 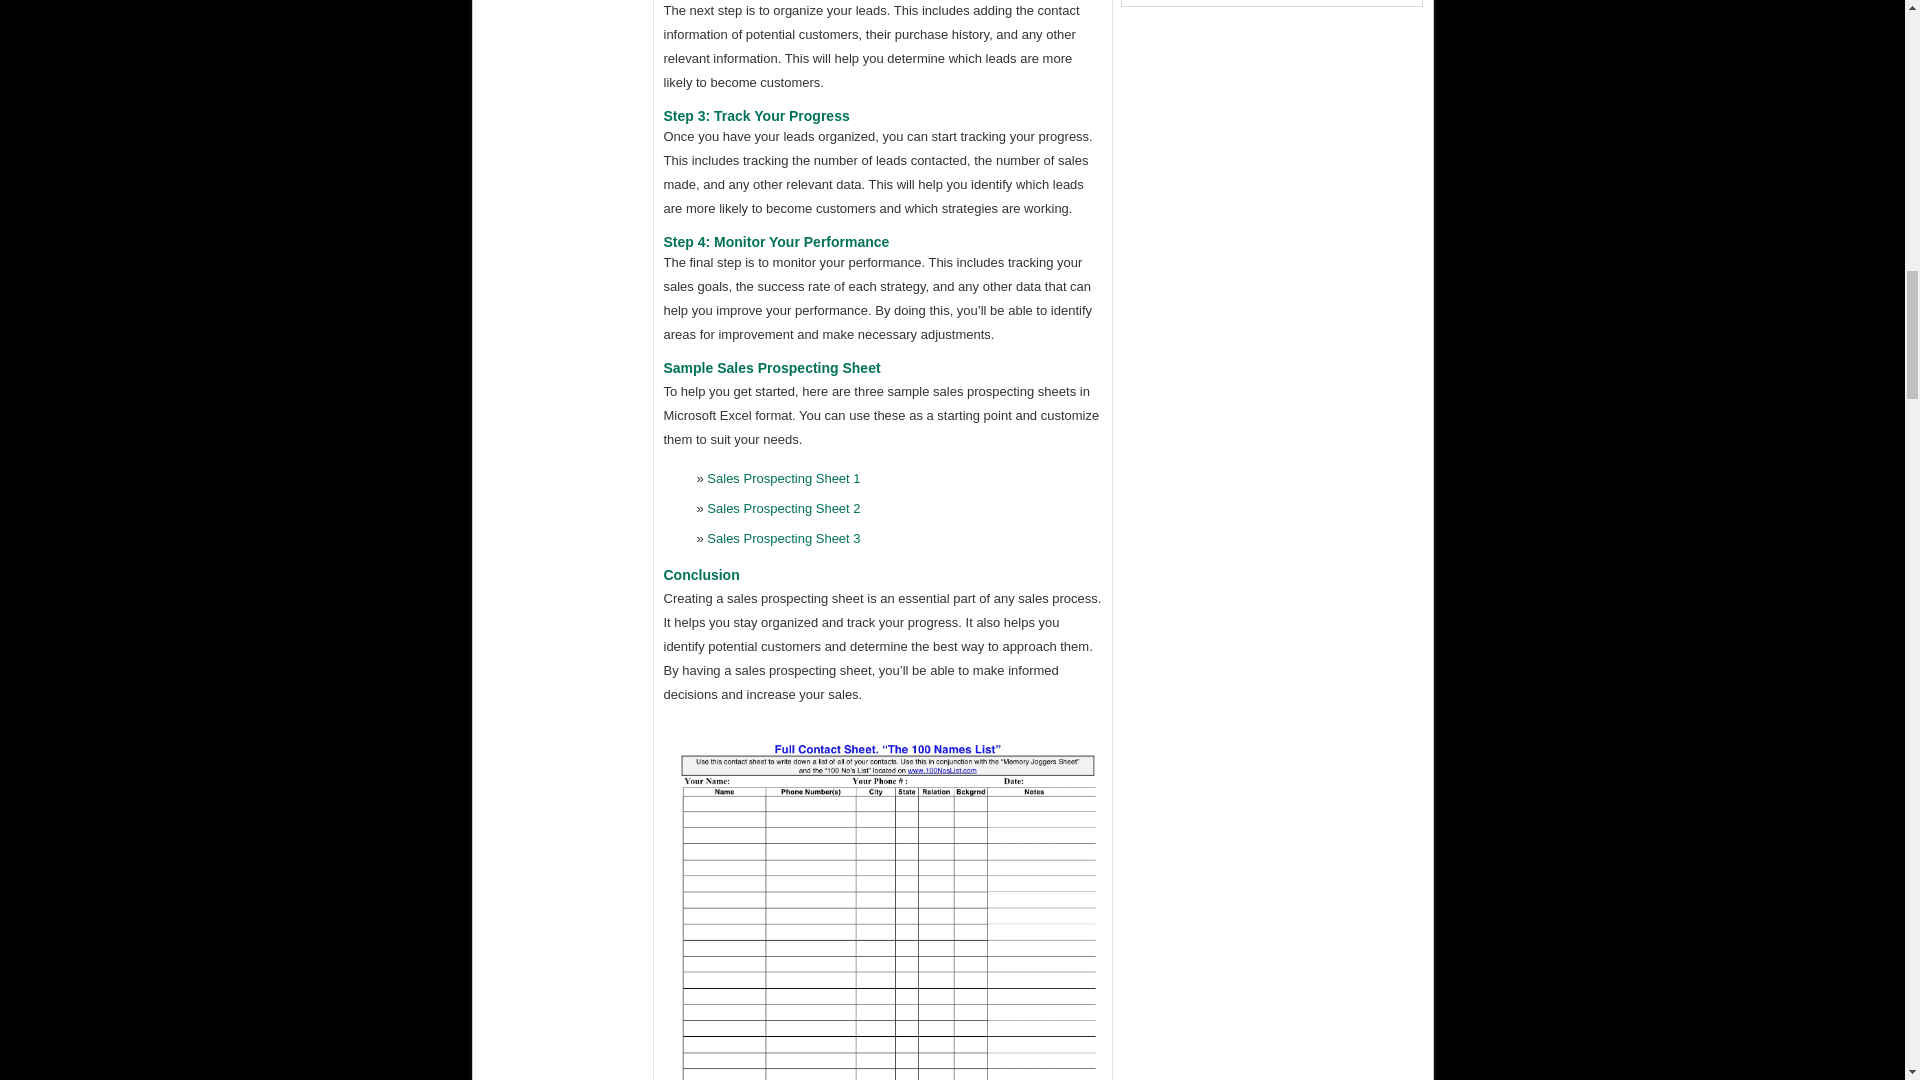 I want to click on Sales Prospecting Sheet 1, so click(x=783, y=478).